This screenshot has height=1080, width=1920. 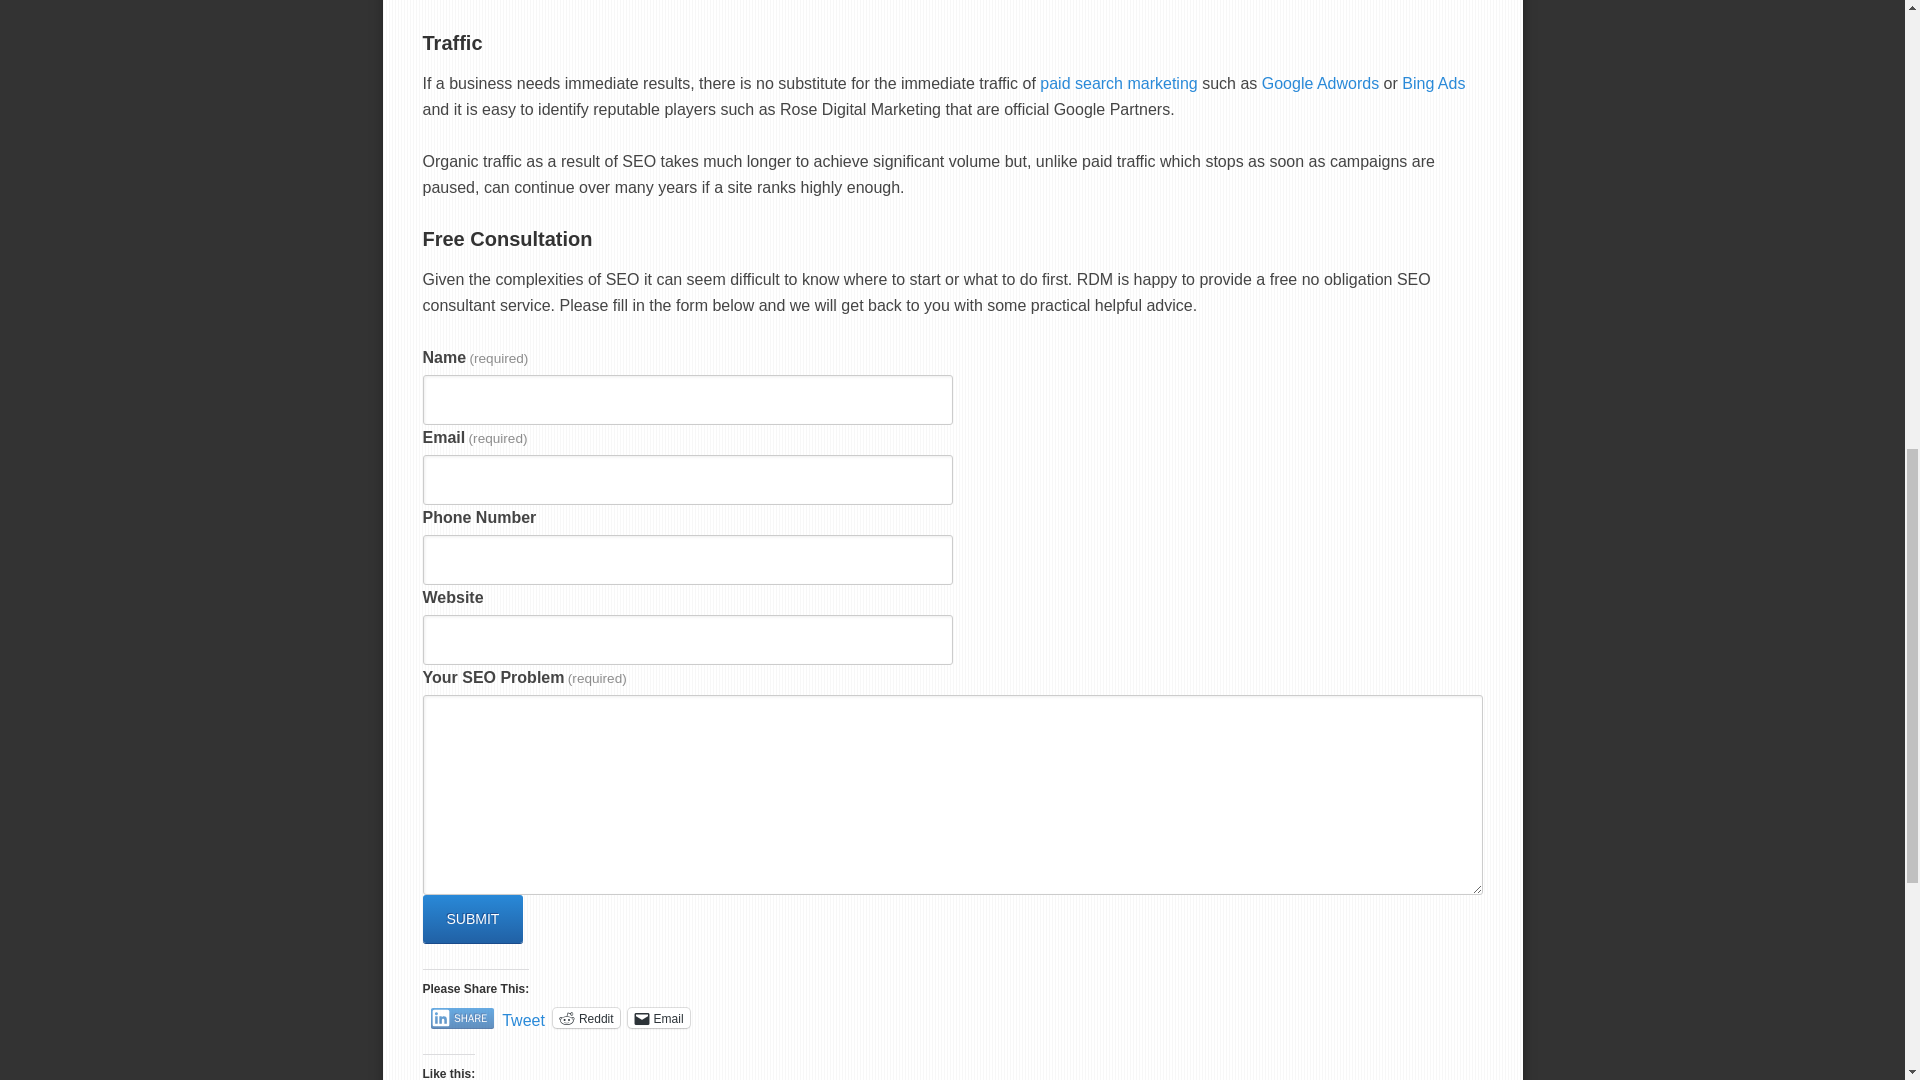 What do you see at coordinates (658, 1018) in the screenshot?
I see `Click to email a link to a friend` at bounding box center [658, 1018].